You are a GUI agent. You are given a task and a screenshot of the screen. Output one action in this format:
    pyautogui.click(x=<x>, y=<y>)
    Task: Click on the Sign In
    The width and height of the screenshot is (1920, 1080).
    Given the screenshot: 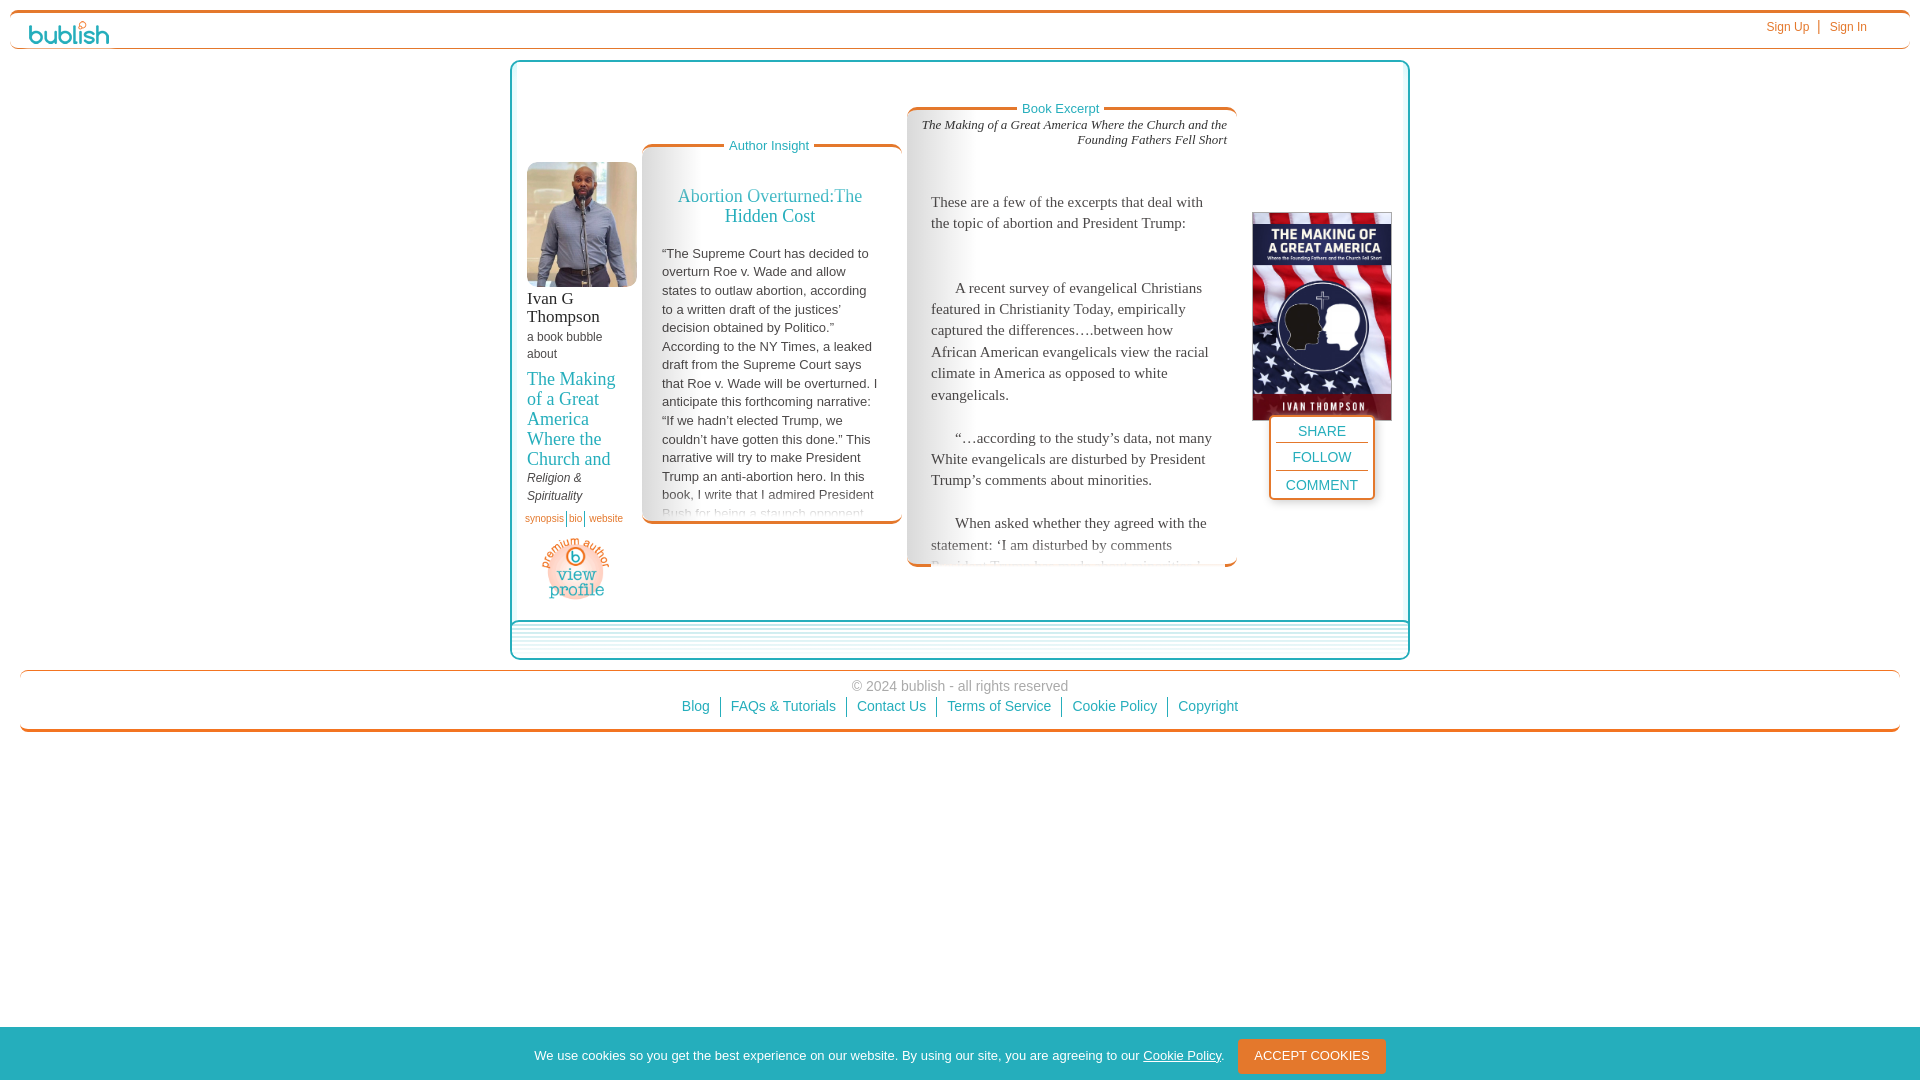 What is the action you would take?
    pyautogui.click(x=1848, y=26)
    